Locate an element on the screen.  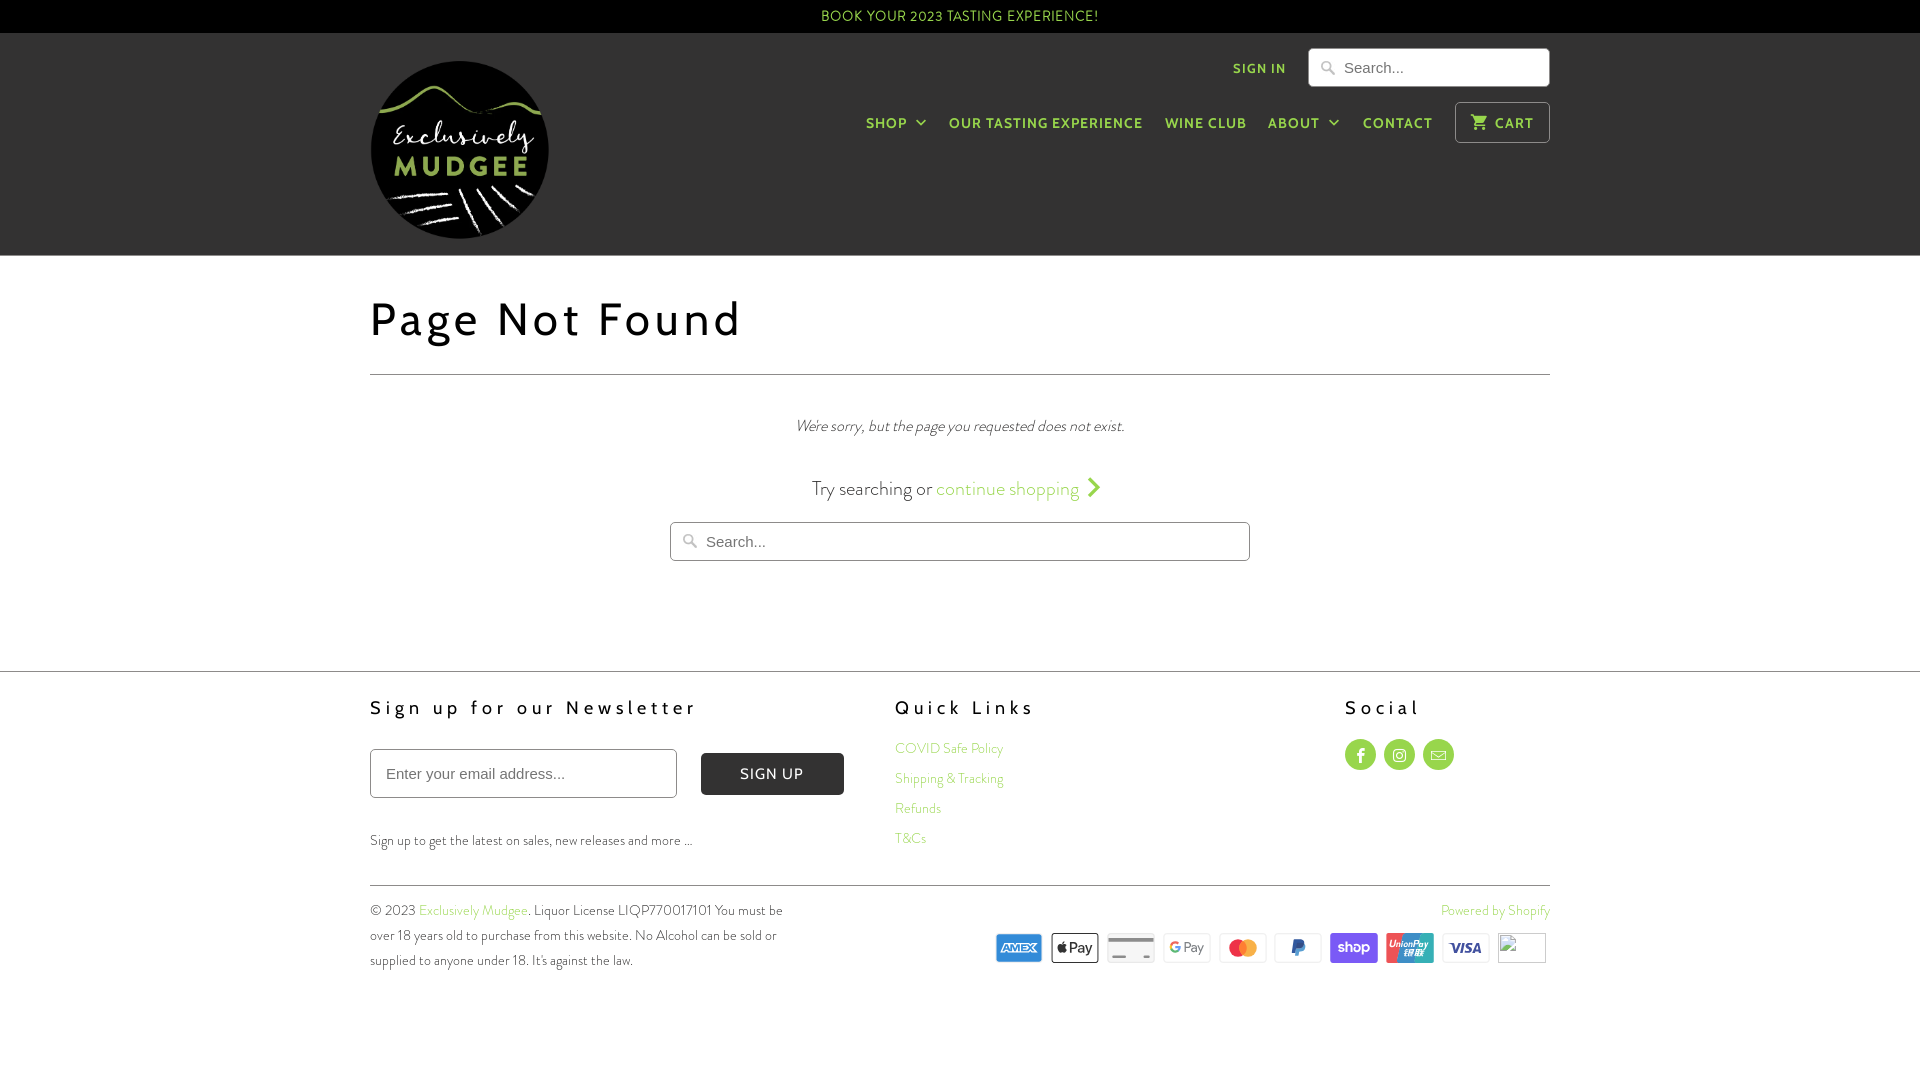
Exclusively Mudgee on Instagram is located at coordinates (1400, 754).